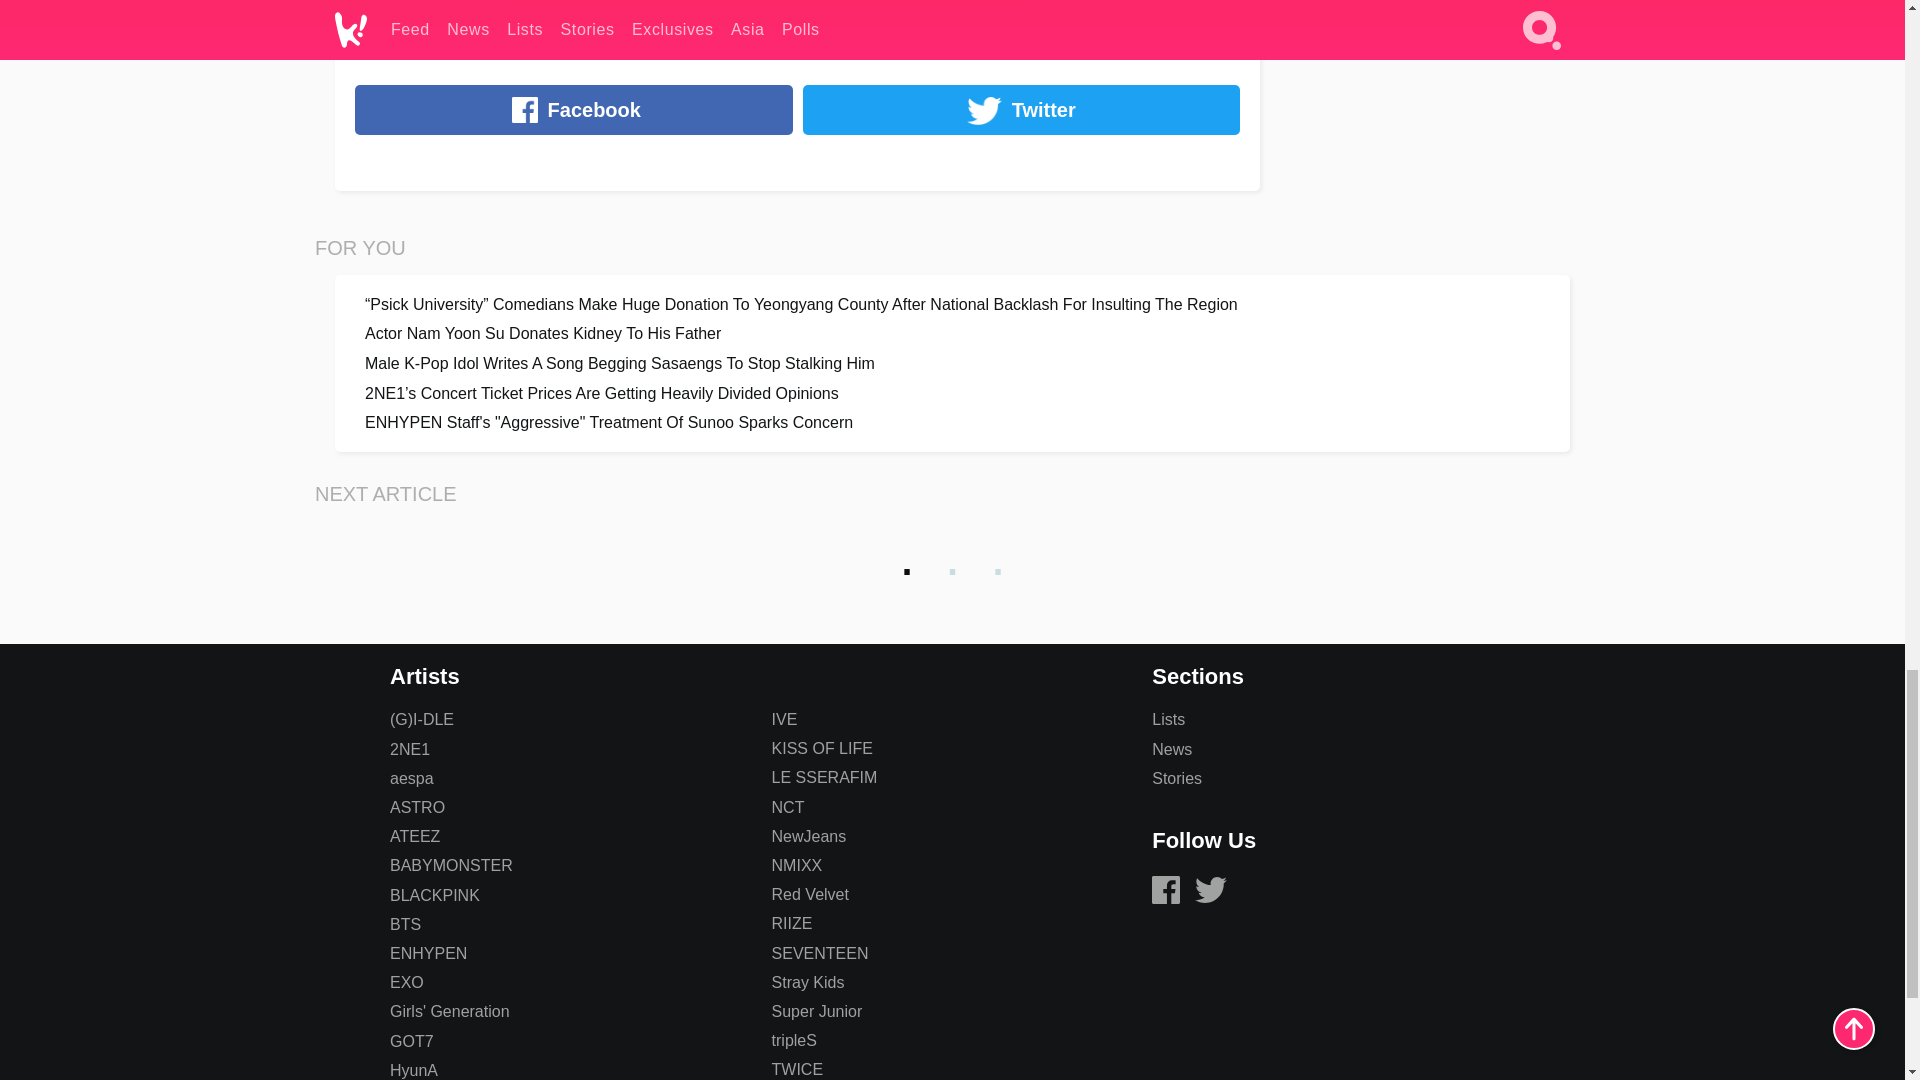 This screenshot has height=1080, width=1920. I want to click on BLACKPINK, so click(434, 894).